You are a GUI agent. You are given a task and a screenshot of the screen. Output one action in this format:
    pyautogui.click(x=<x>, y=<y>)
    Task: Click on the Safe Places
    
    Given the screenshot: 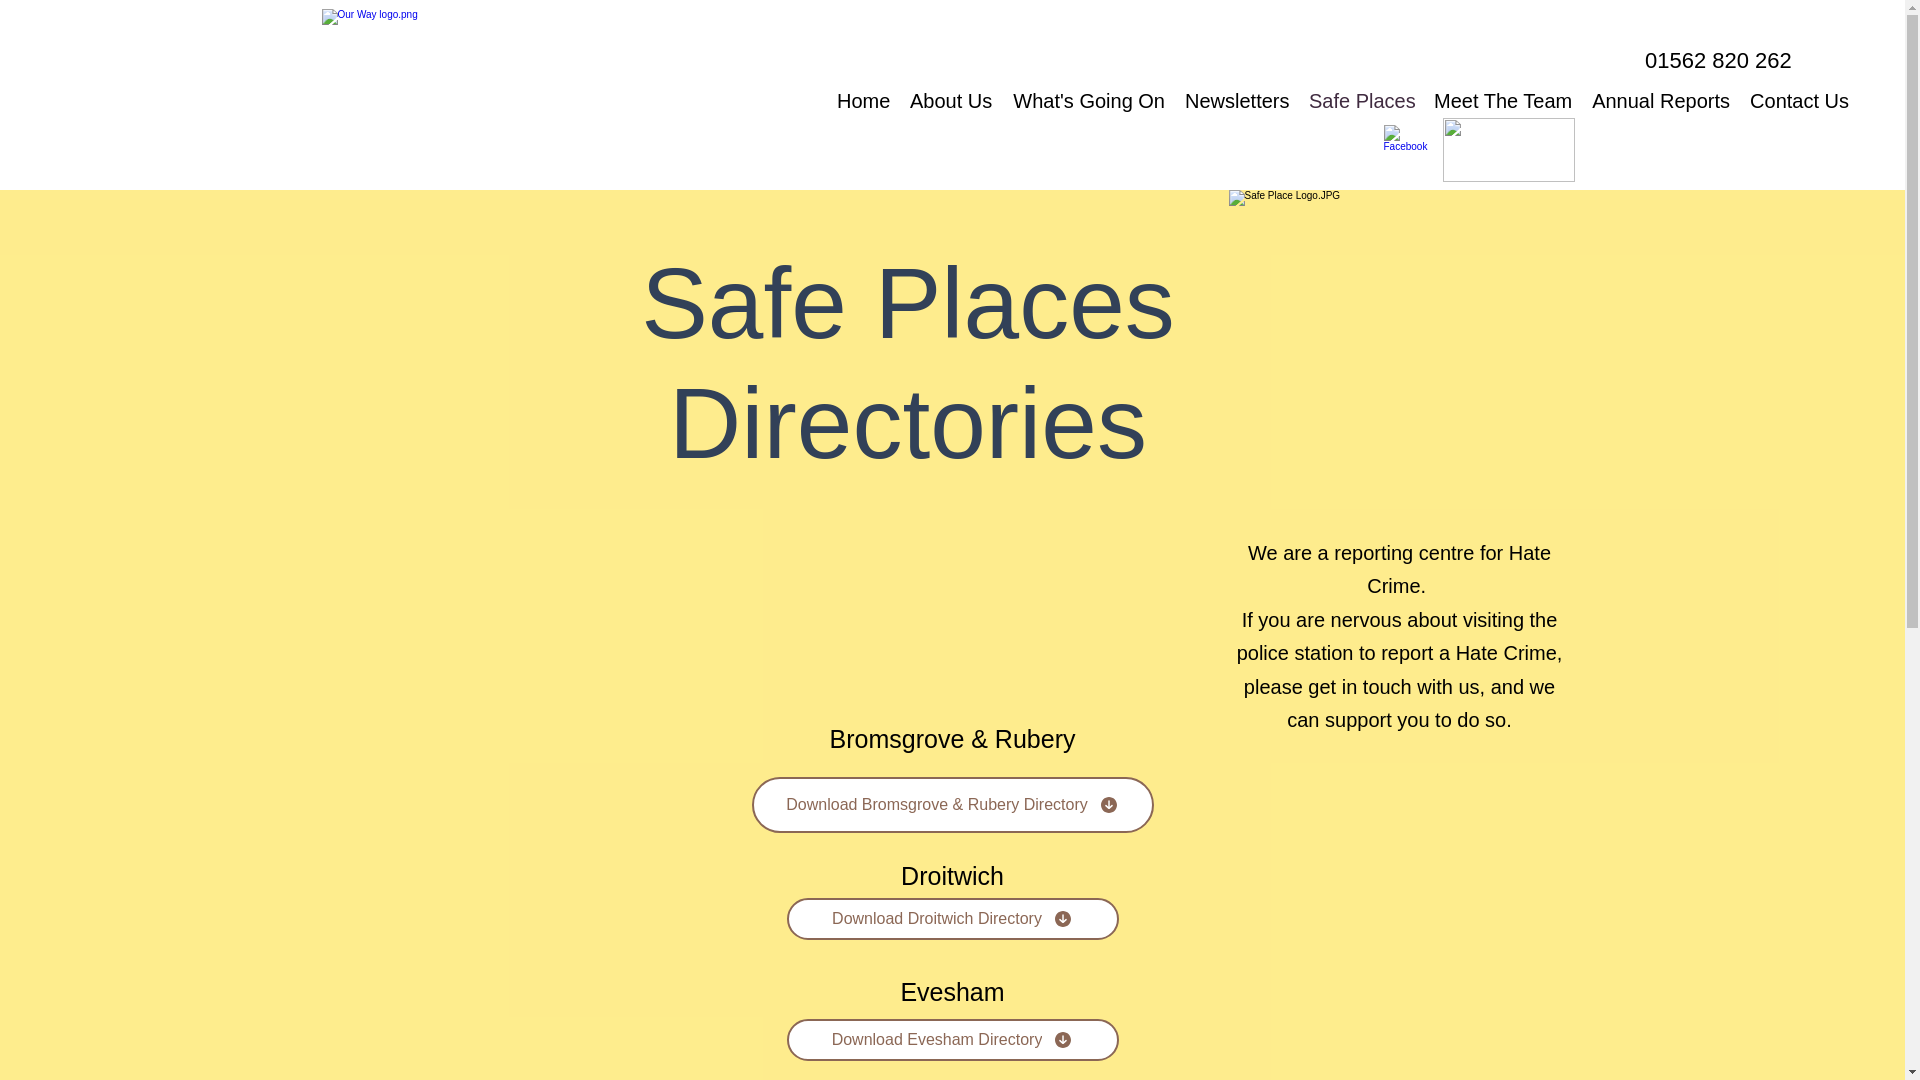 What is the action you would take?
    pyautogui.click(x=1362, y=101)
    